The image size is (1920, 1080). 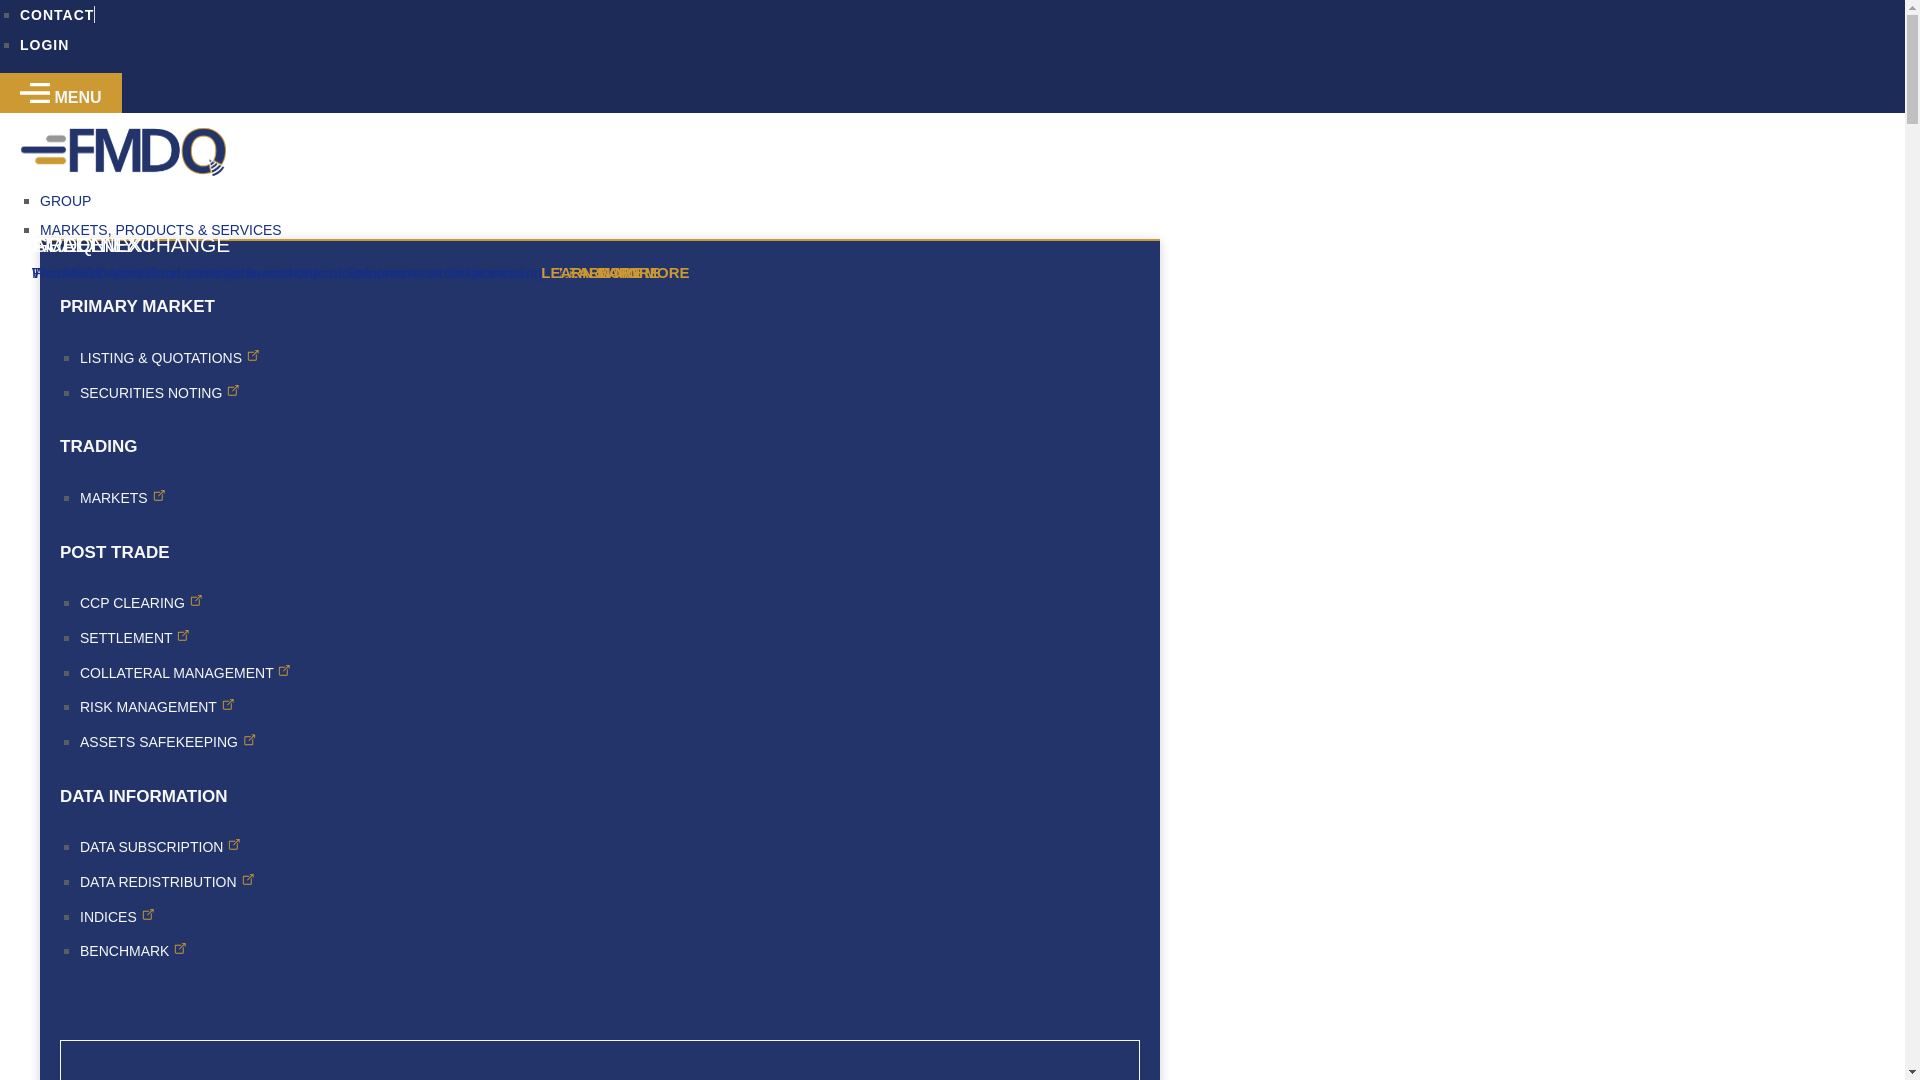 I want to click on ASSETS SAFEKEEPING, so click(x=168, y=742).